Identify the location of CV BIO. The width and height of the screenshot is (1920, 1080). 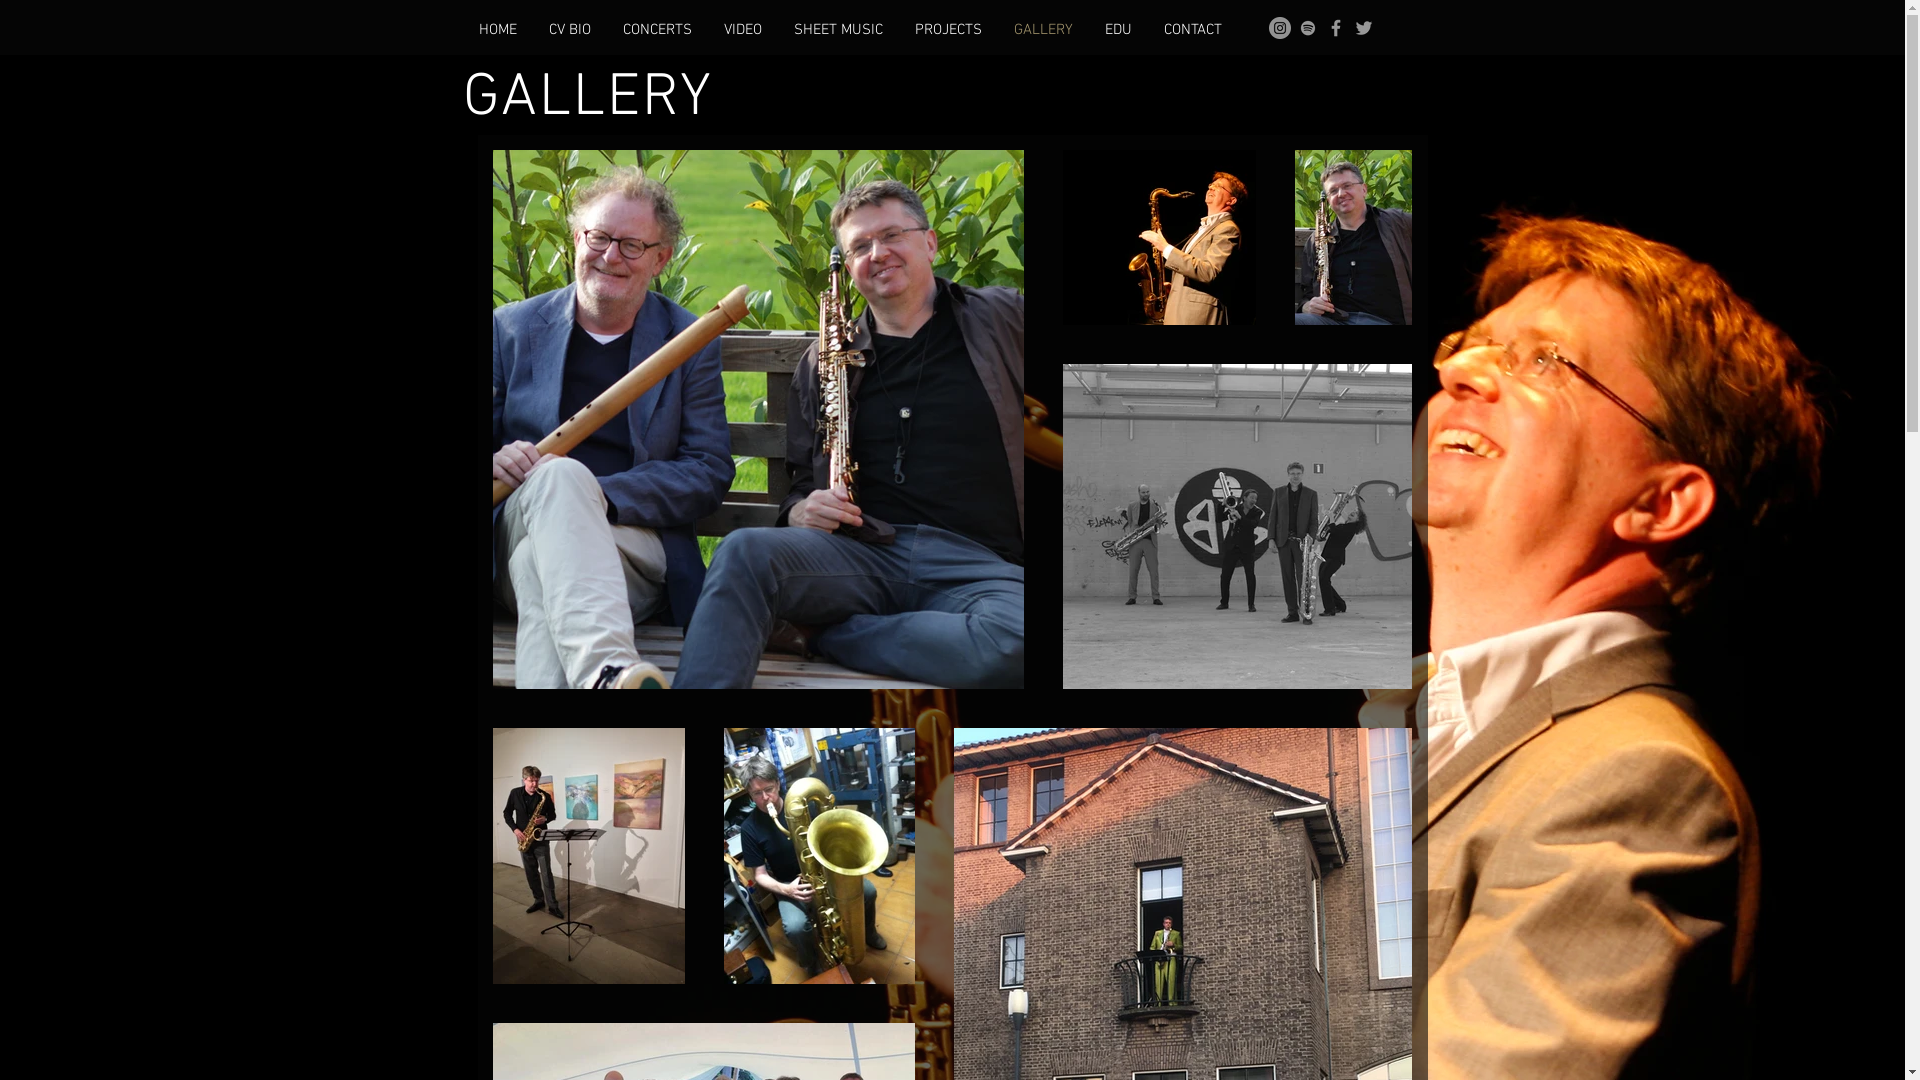
(569, 30).